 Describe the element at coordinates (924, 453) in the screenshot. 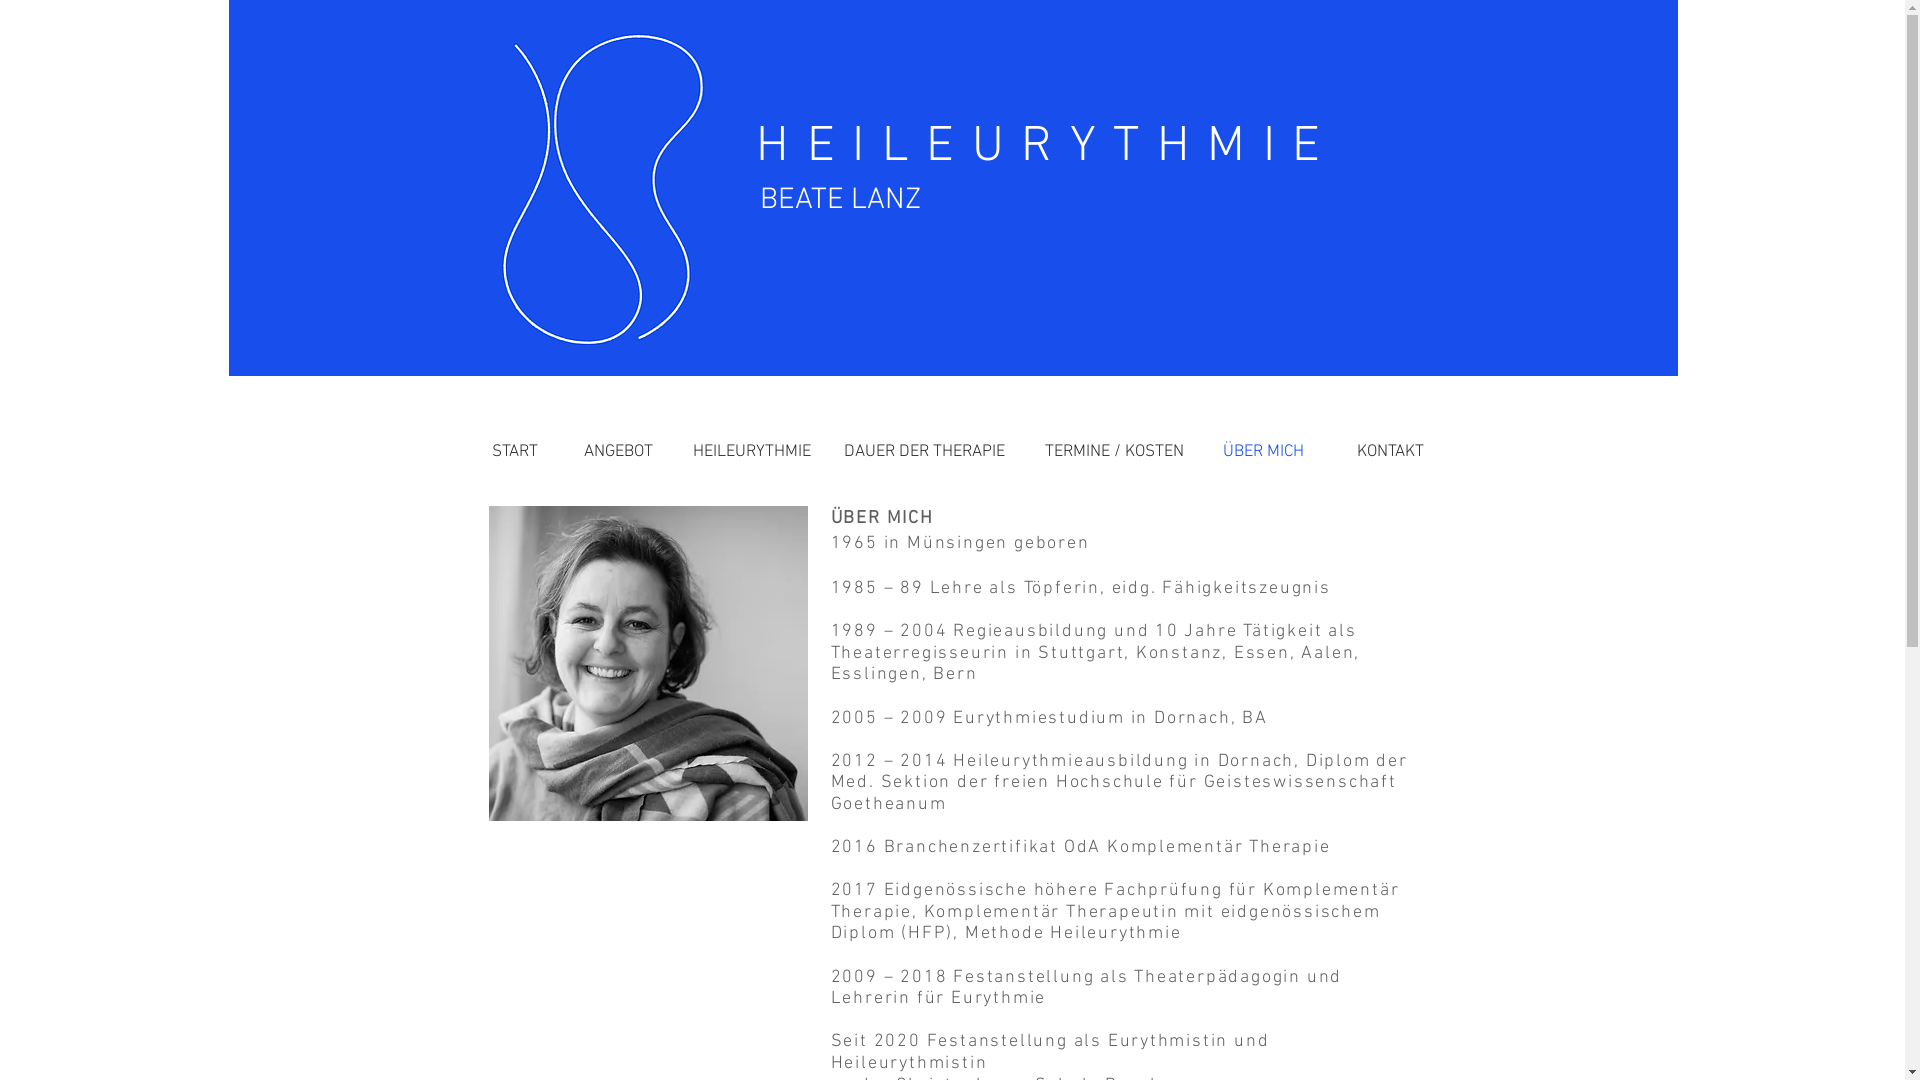

I see `DAUER DER THERAPIE` at that location.